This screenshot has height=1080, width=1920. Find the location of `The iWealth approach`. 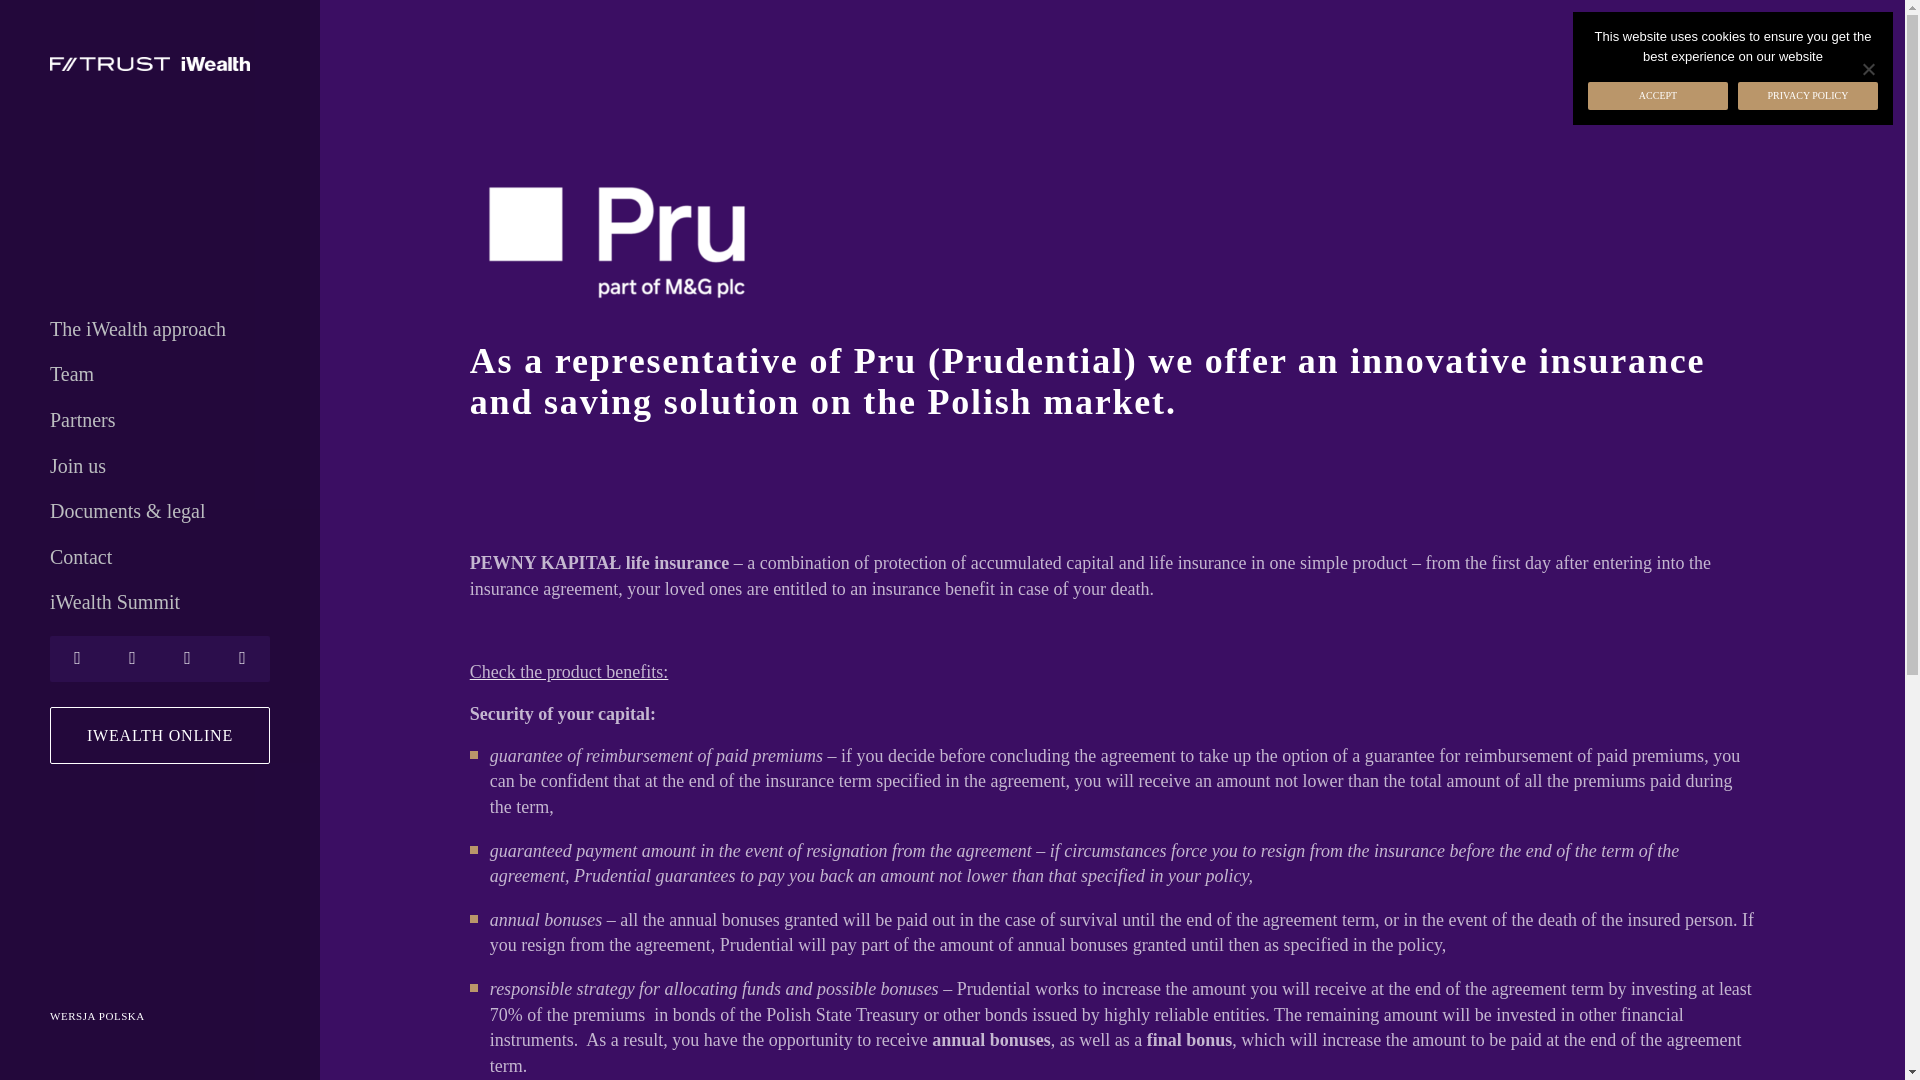

The iWealth approach is located at coordinates (160, 330).